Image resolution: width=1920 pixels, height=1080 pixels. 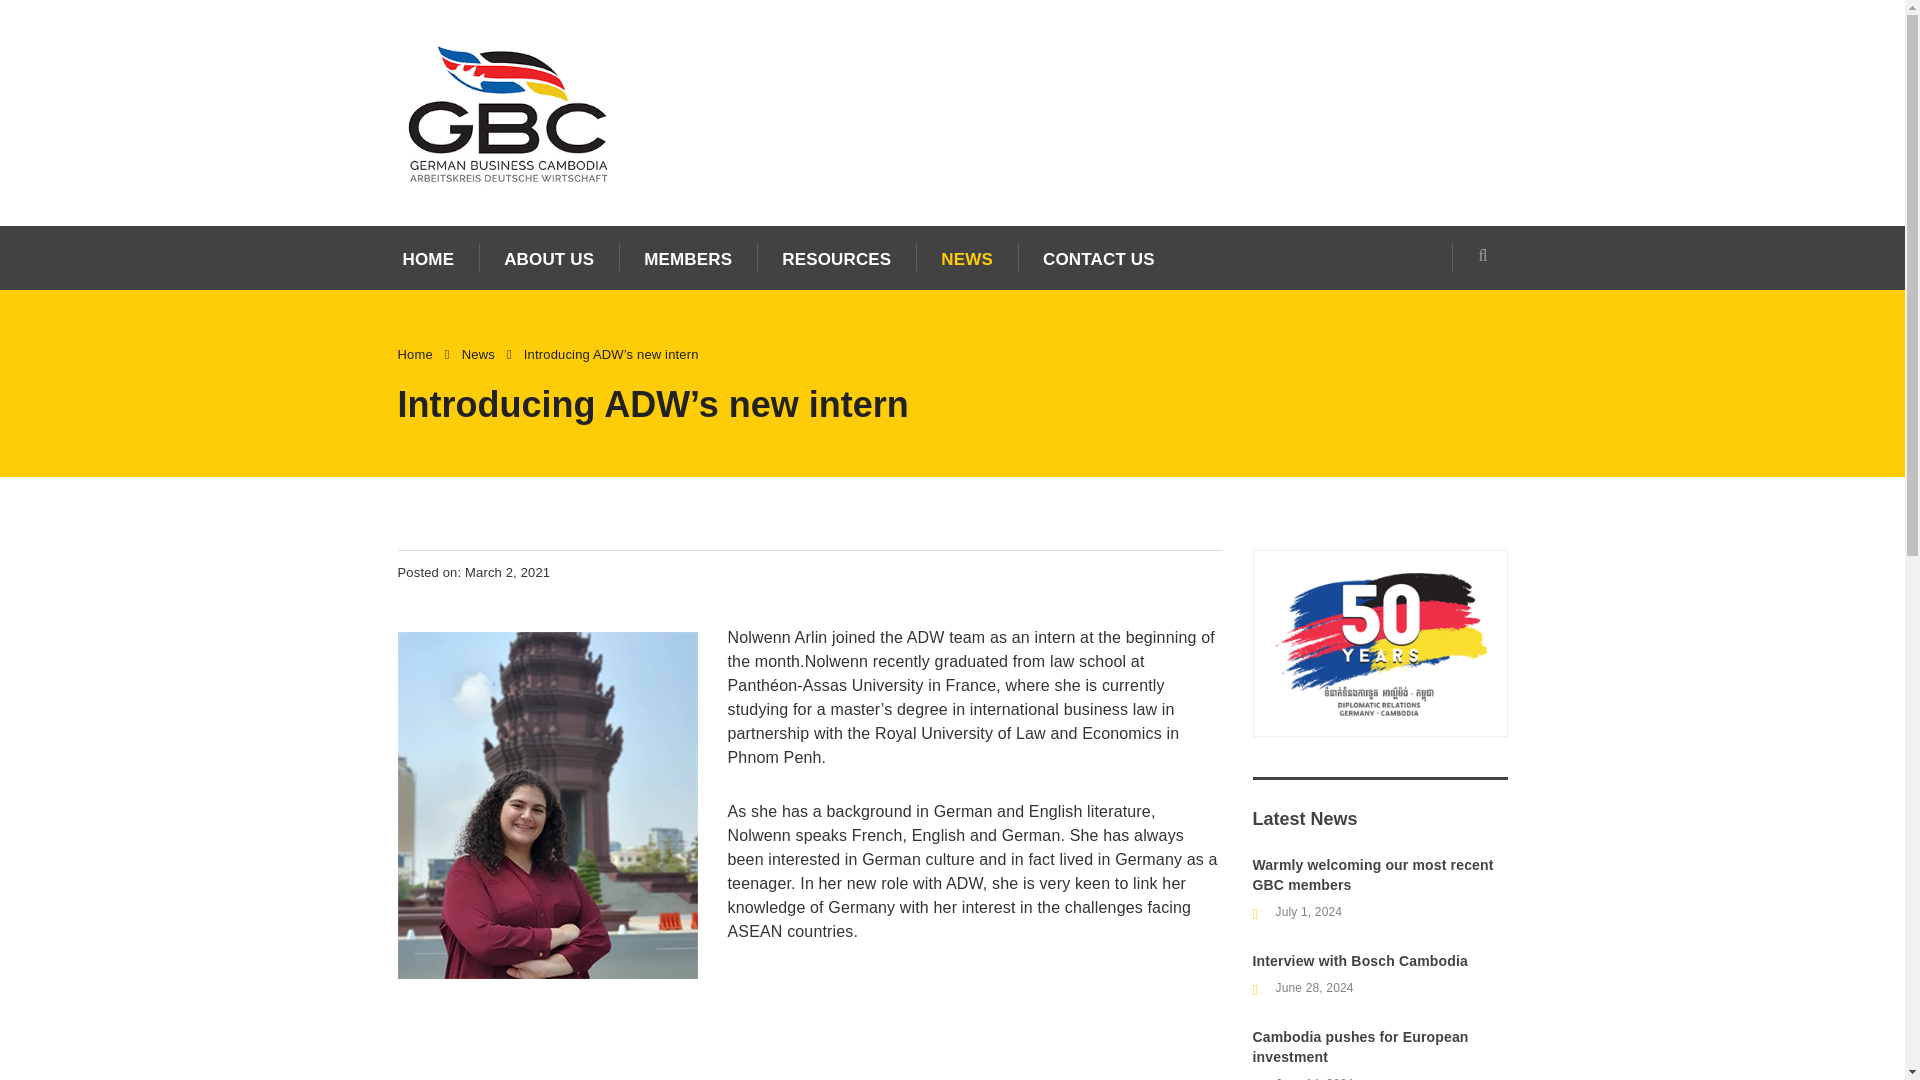 I want to click on RESOURCES, so click(x=836, y=258).